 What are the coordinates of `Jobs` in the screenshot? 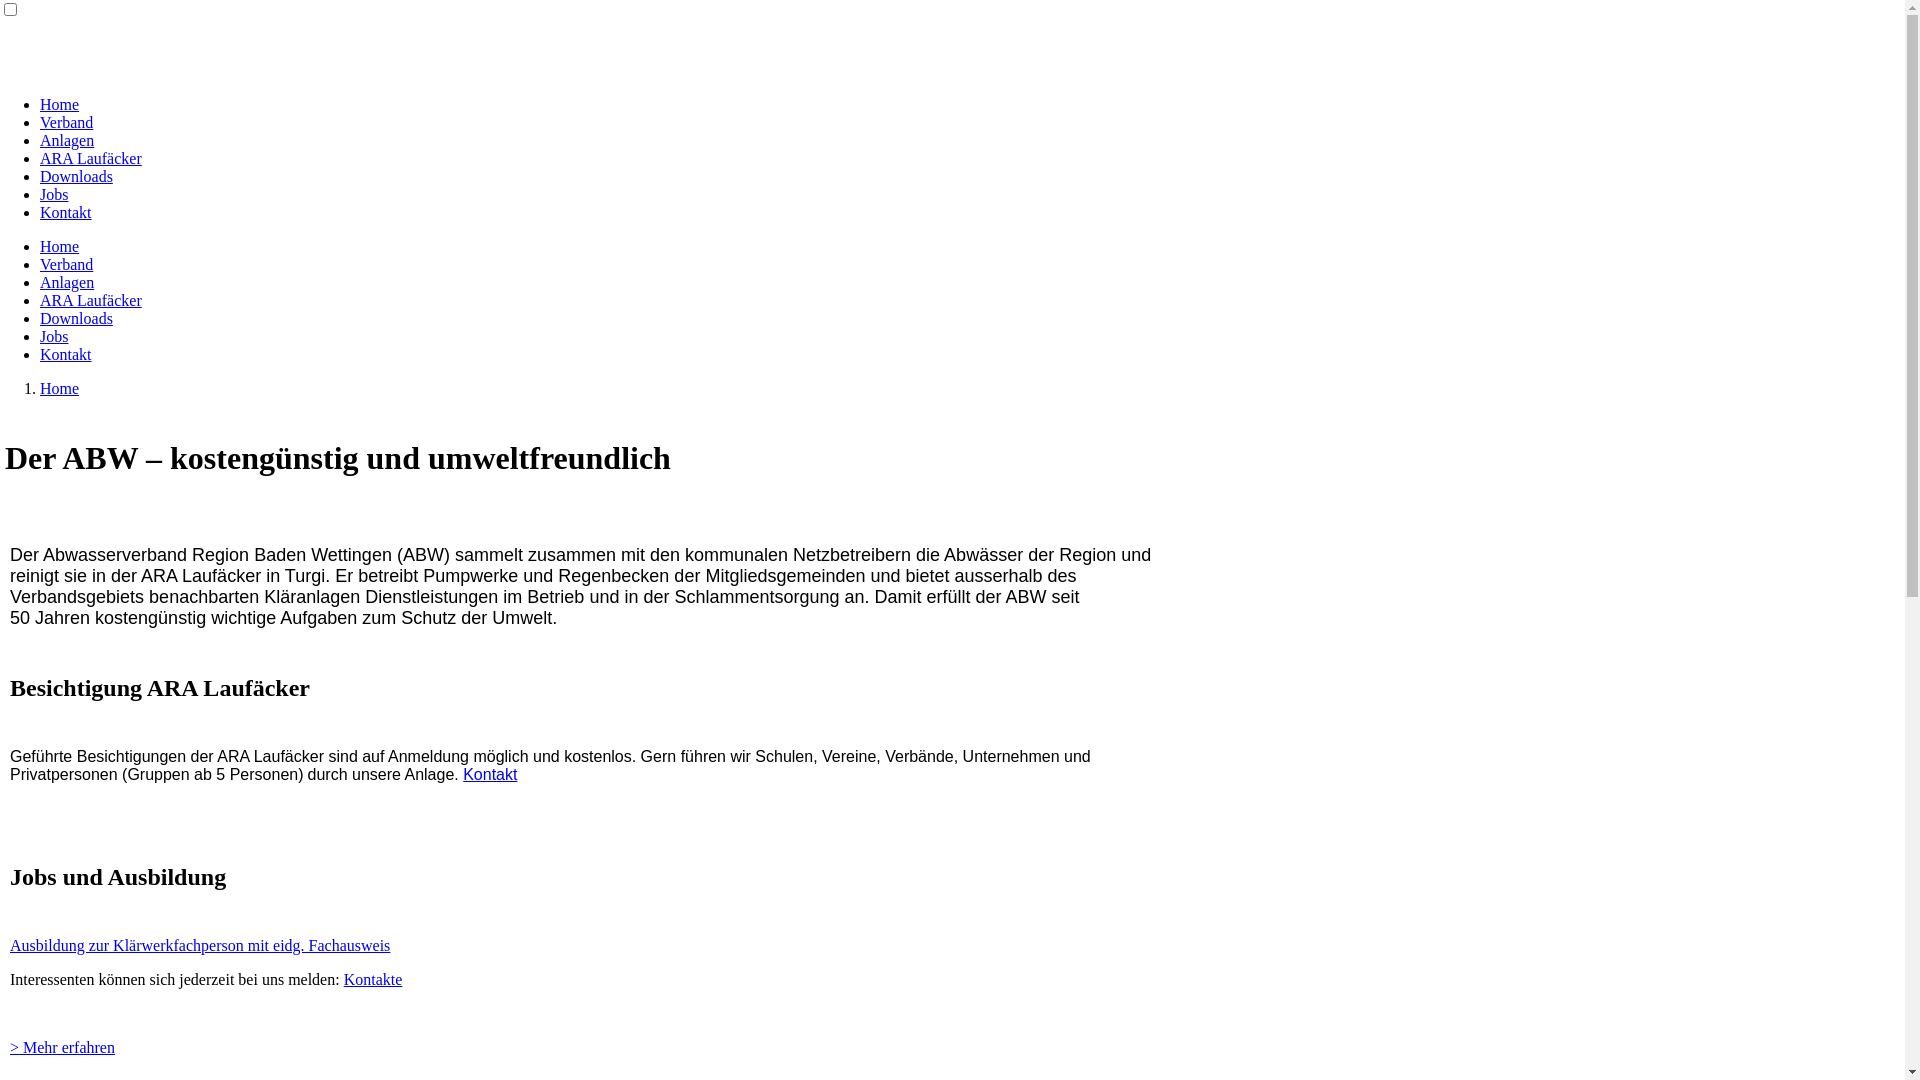 It's located at (54, 194).